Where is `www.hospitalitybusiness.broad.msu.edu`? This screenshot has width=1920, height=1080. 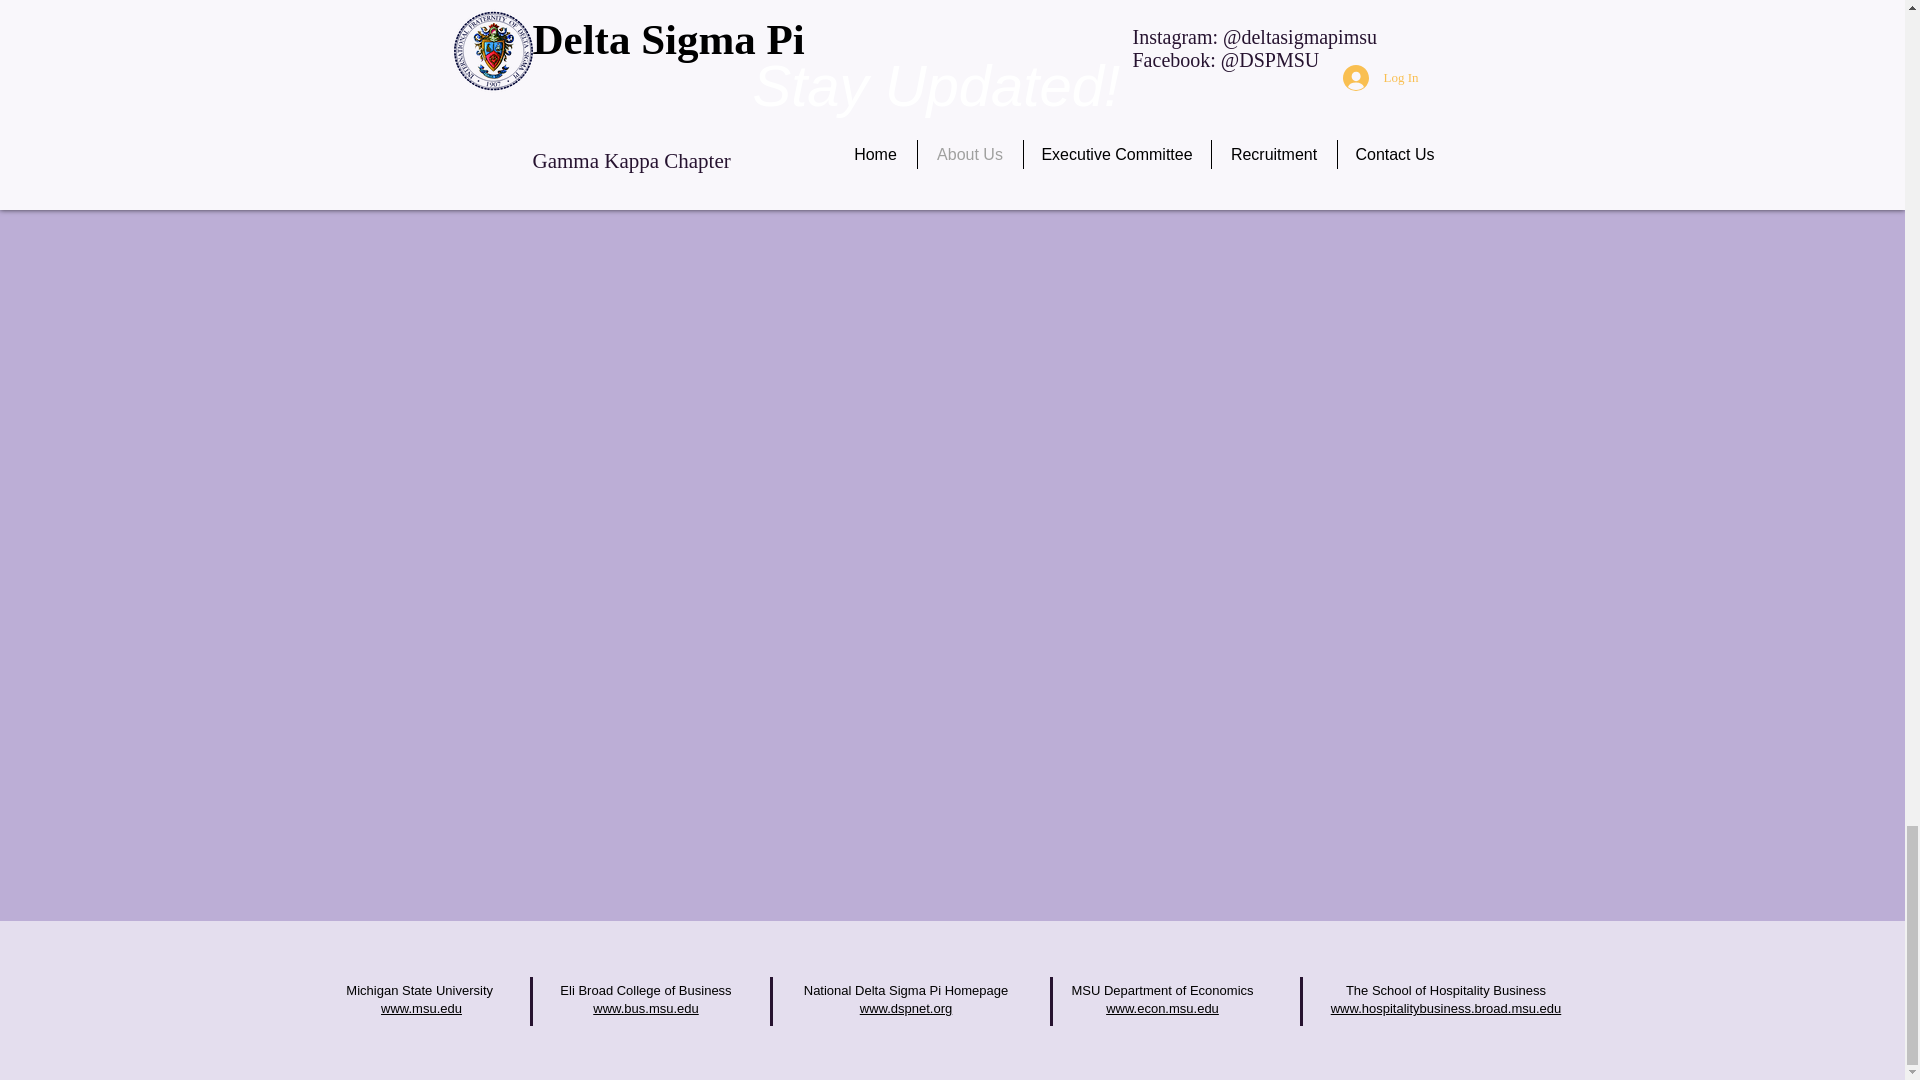 www.hospitalitybusiness.broad.msu.edu is located at coordinates (1446, 1008).